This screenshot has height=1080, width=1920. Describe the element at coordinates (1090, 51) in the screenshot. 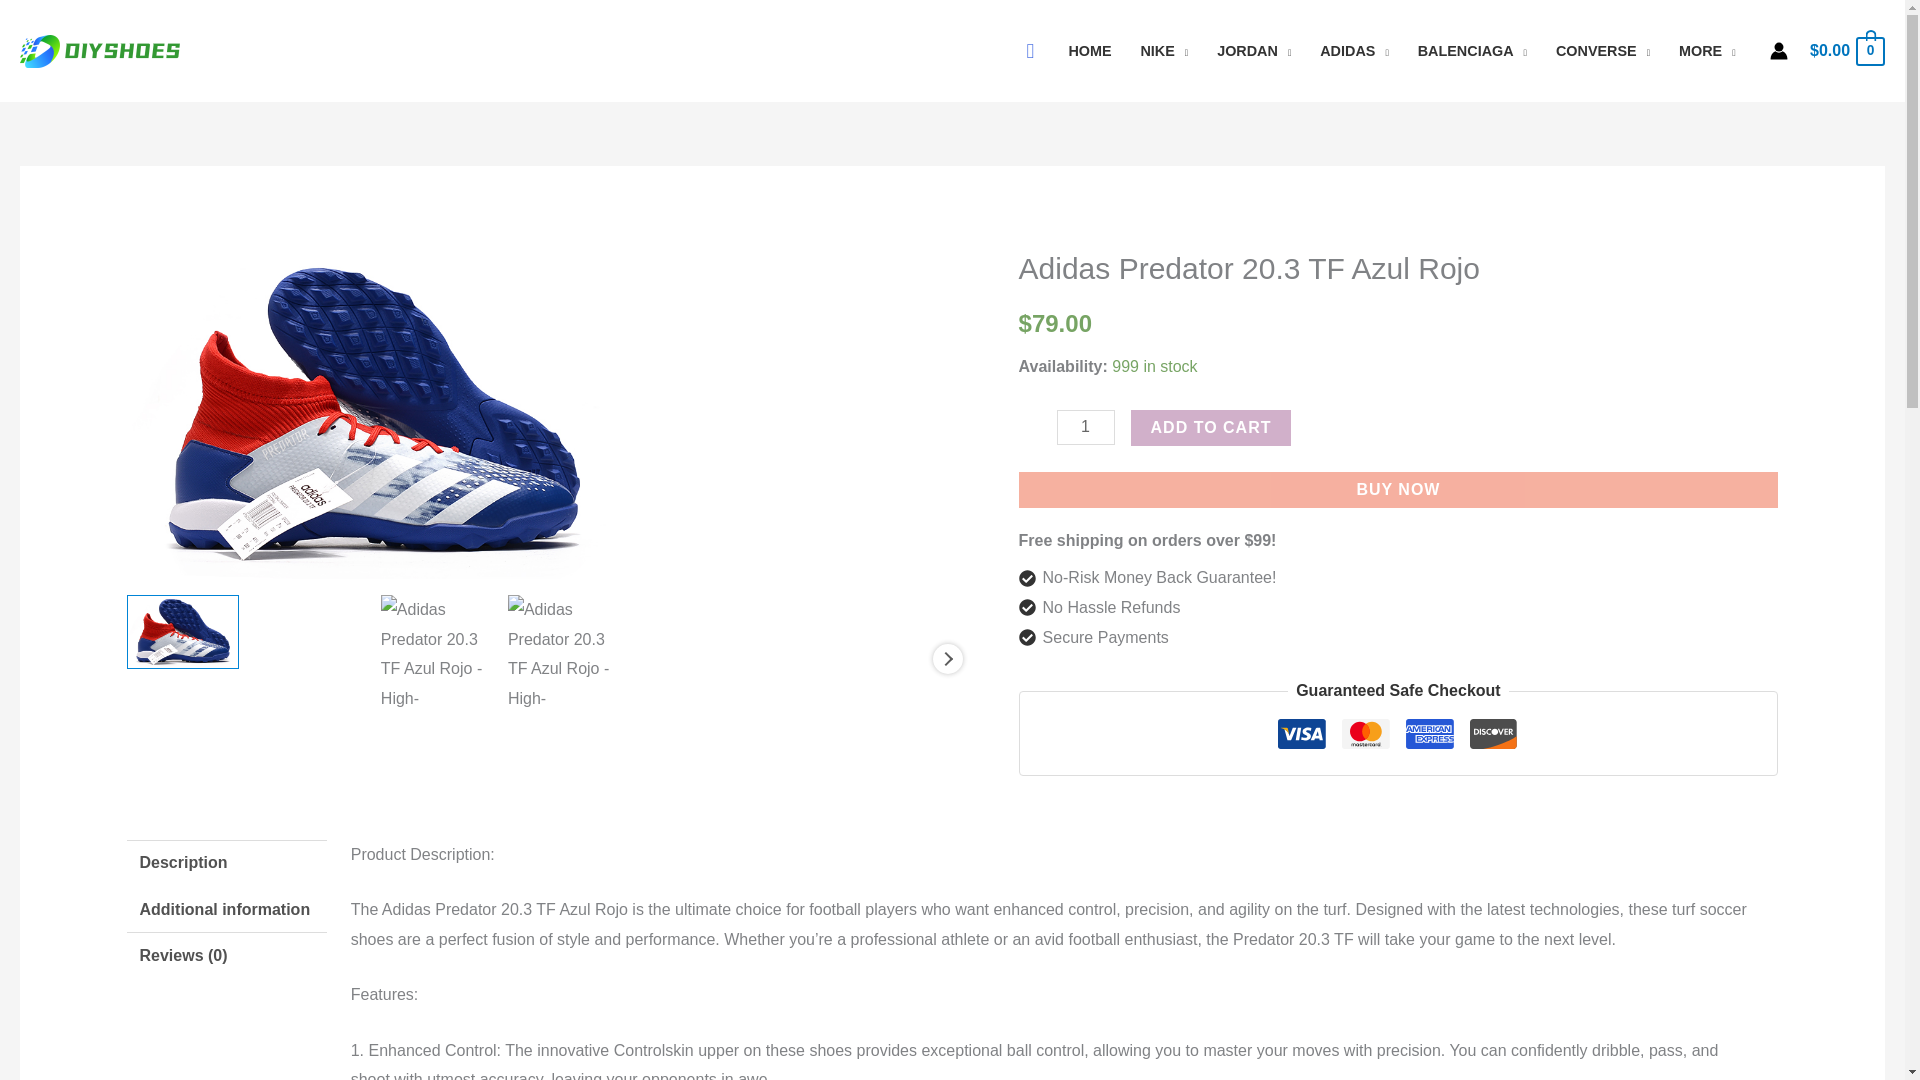

I see `HOME` at that location.